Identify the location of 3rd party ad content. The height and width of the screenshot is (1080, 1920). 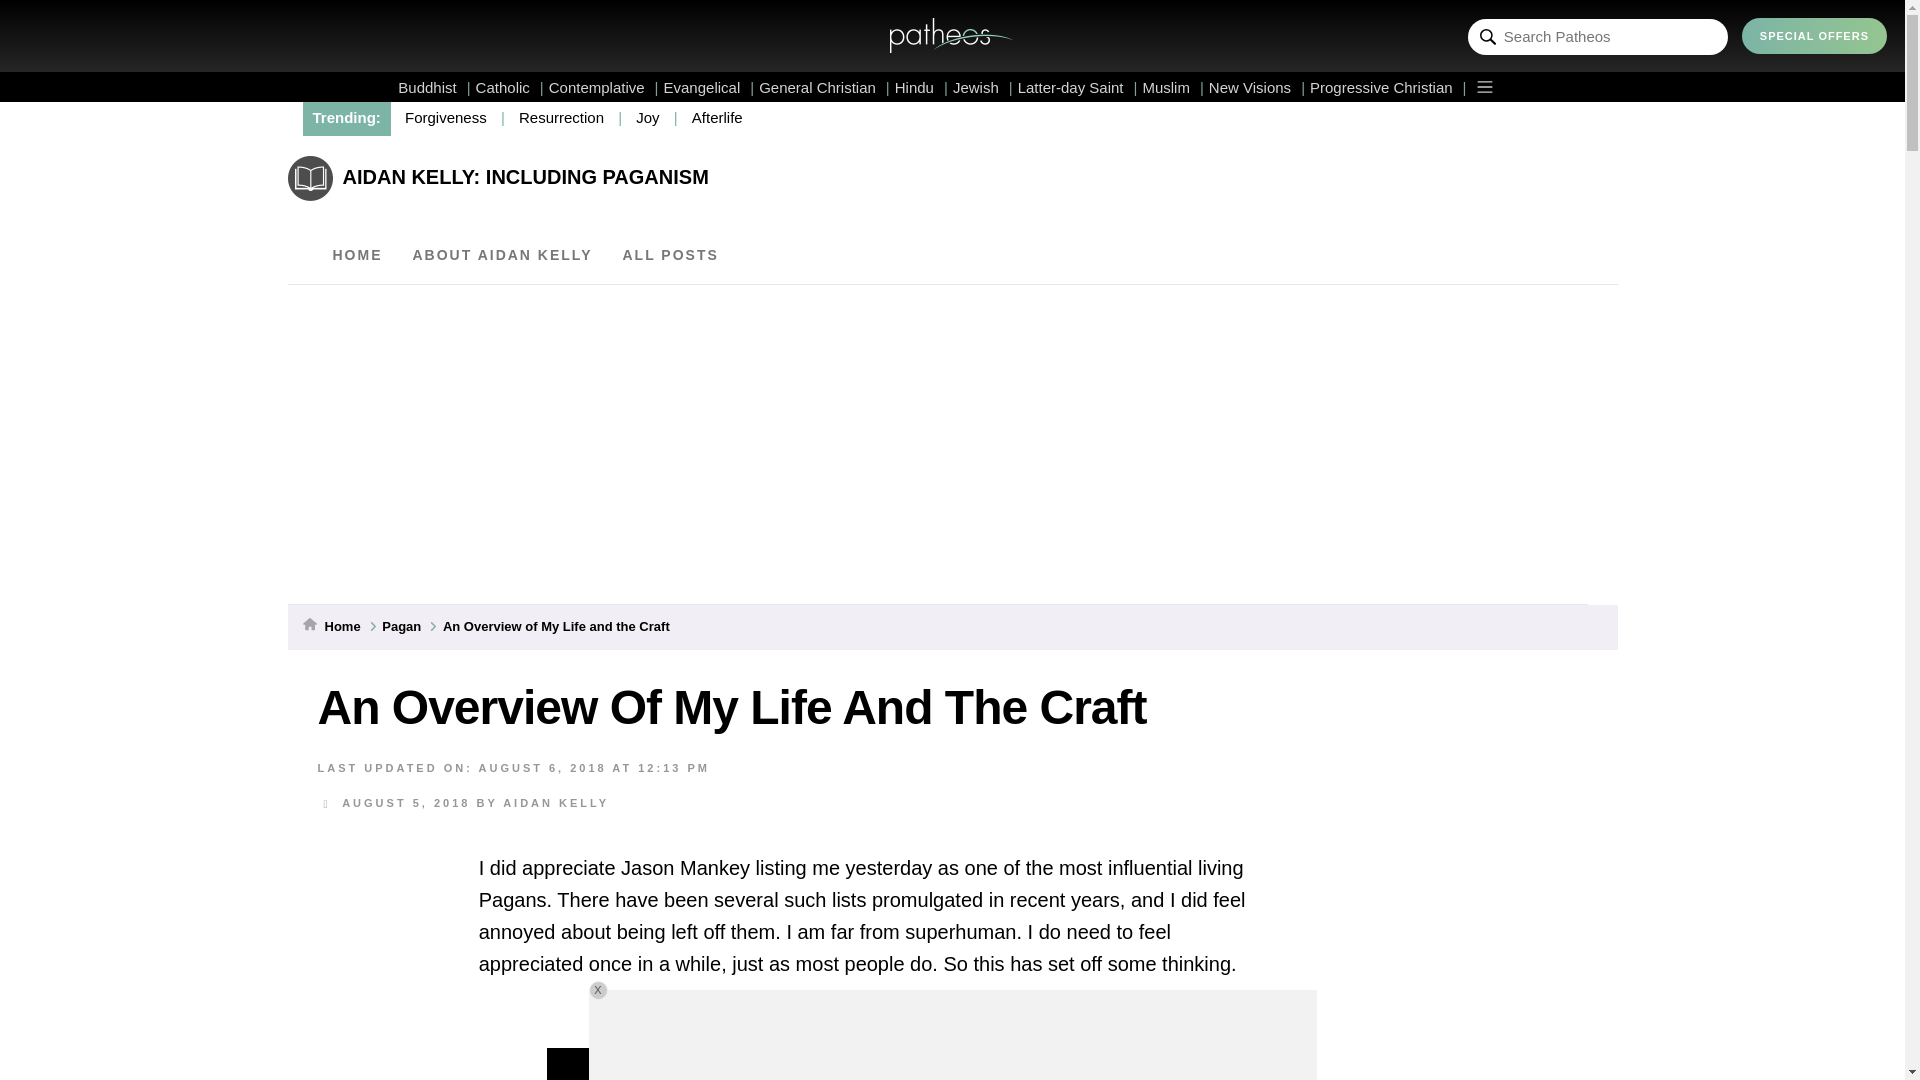
(951, 1035).